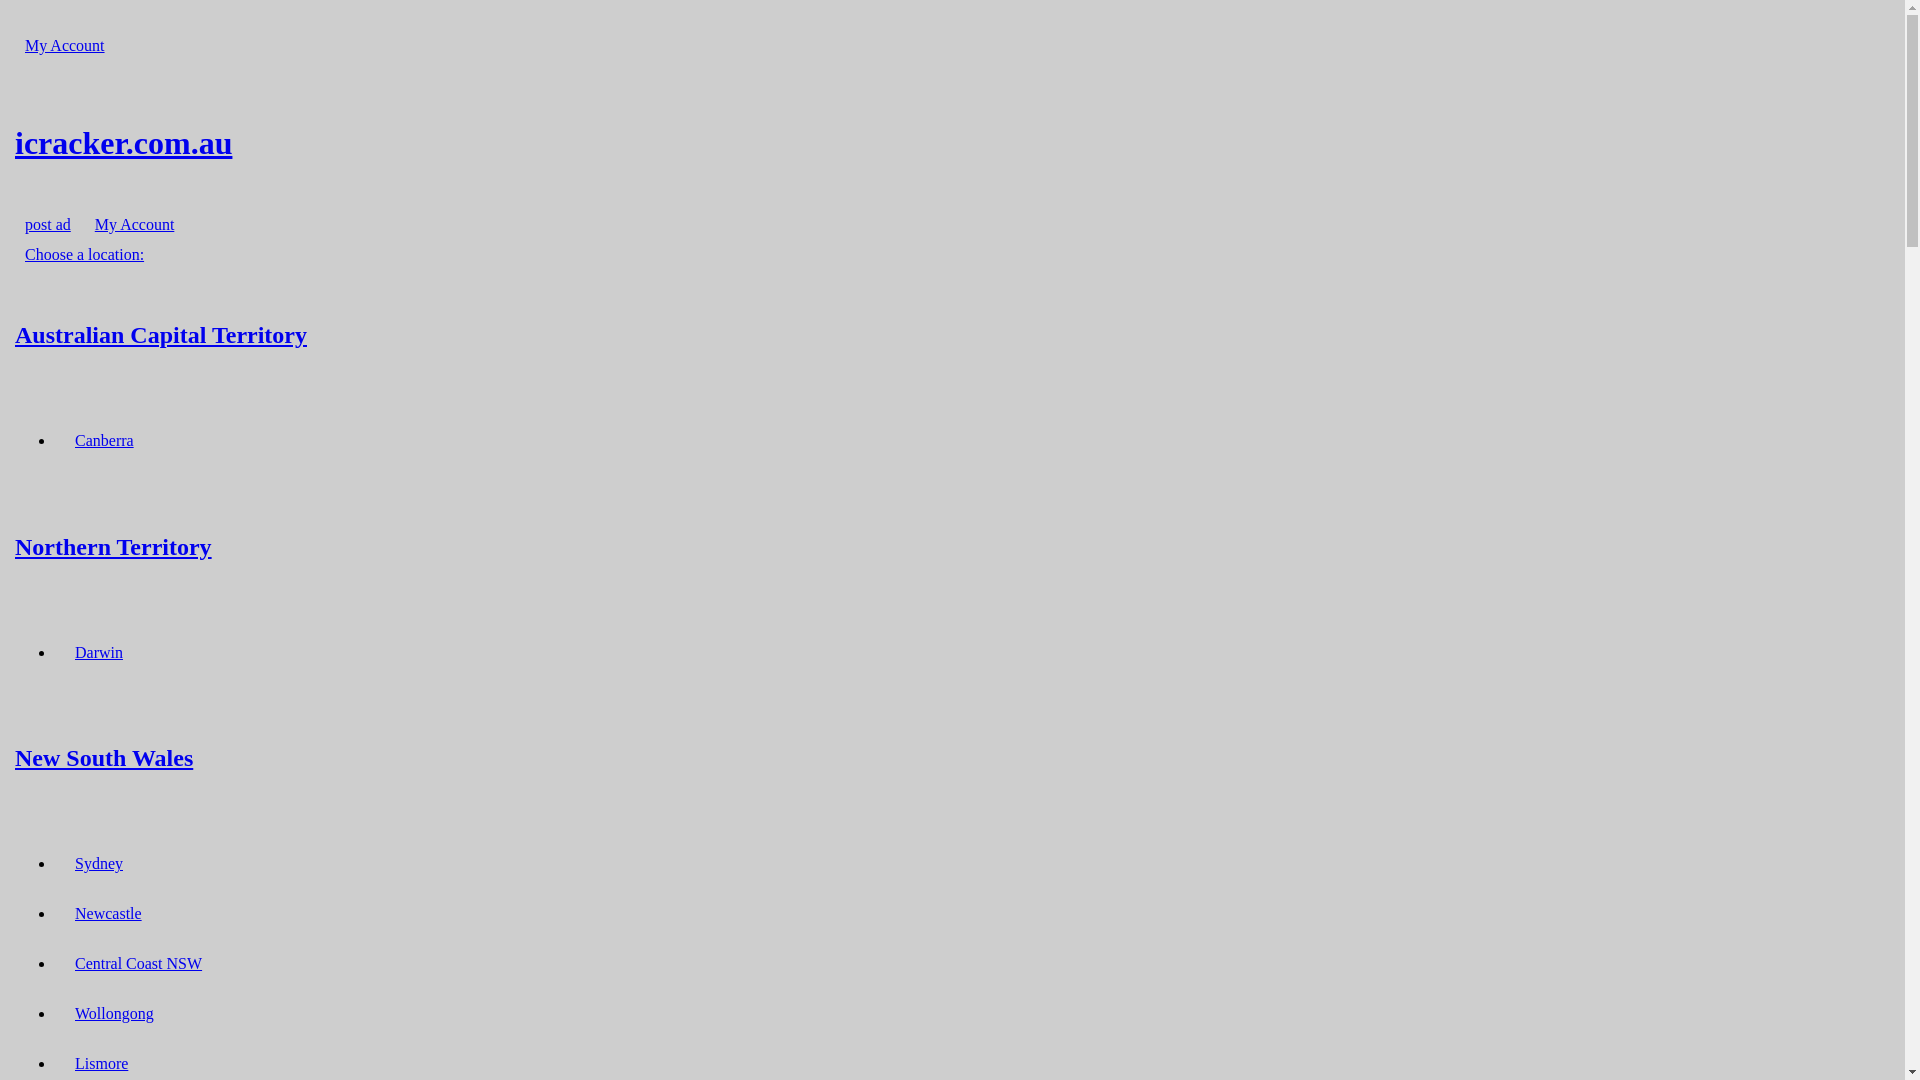  I want to click on Newcastle, so click(108, 914).